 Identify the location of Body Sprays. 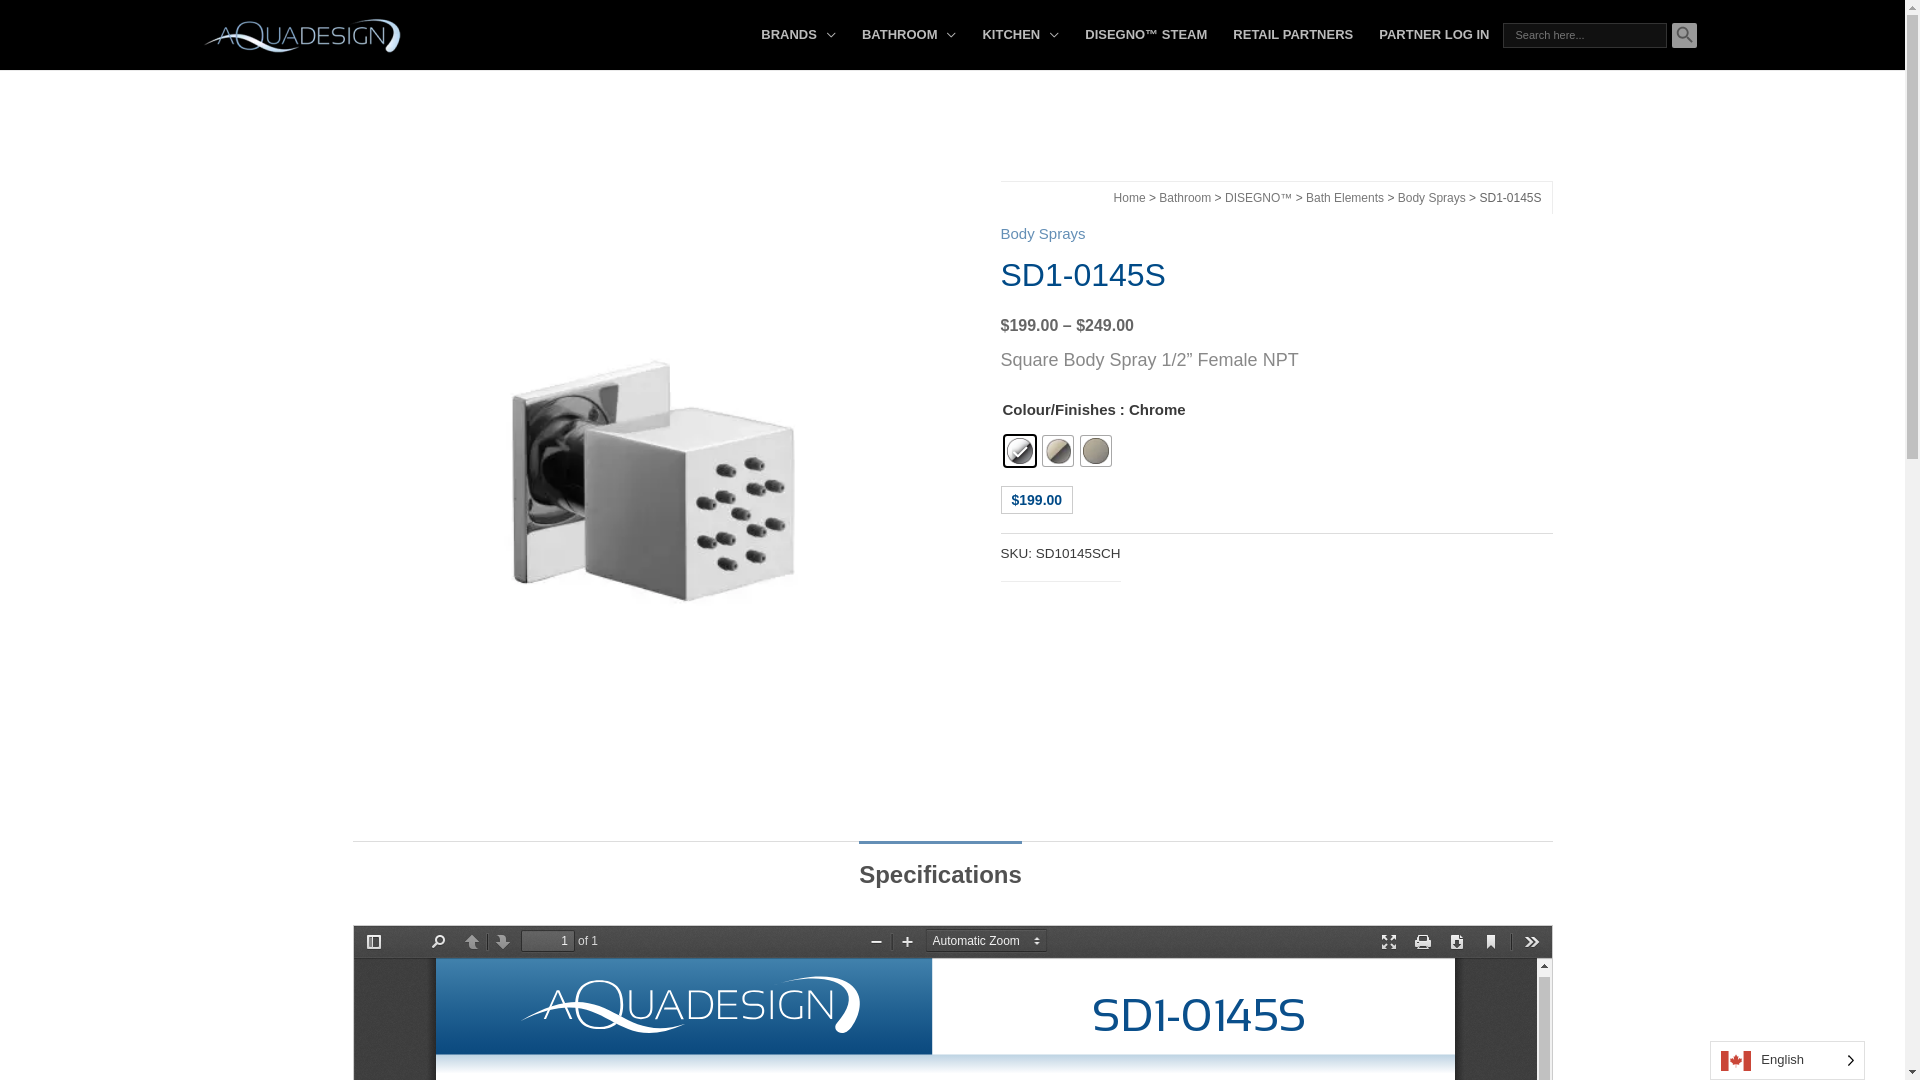
(1432, 198).